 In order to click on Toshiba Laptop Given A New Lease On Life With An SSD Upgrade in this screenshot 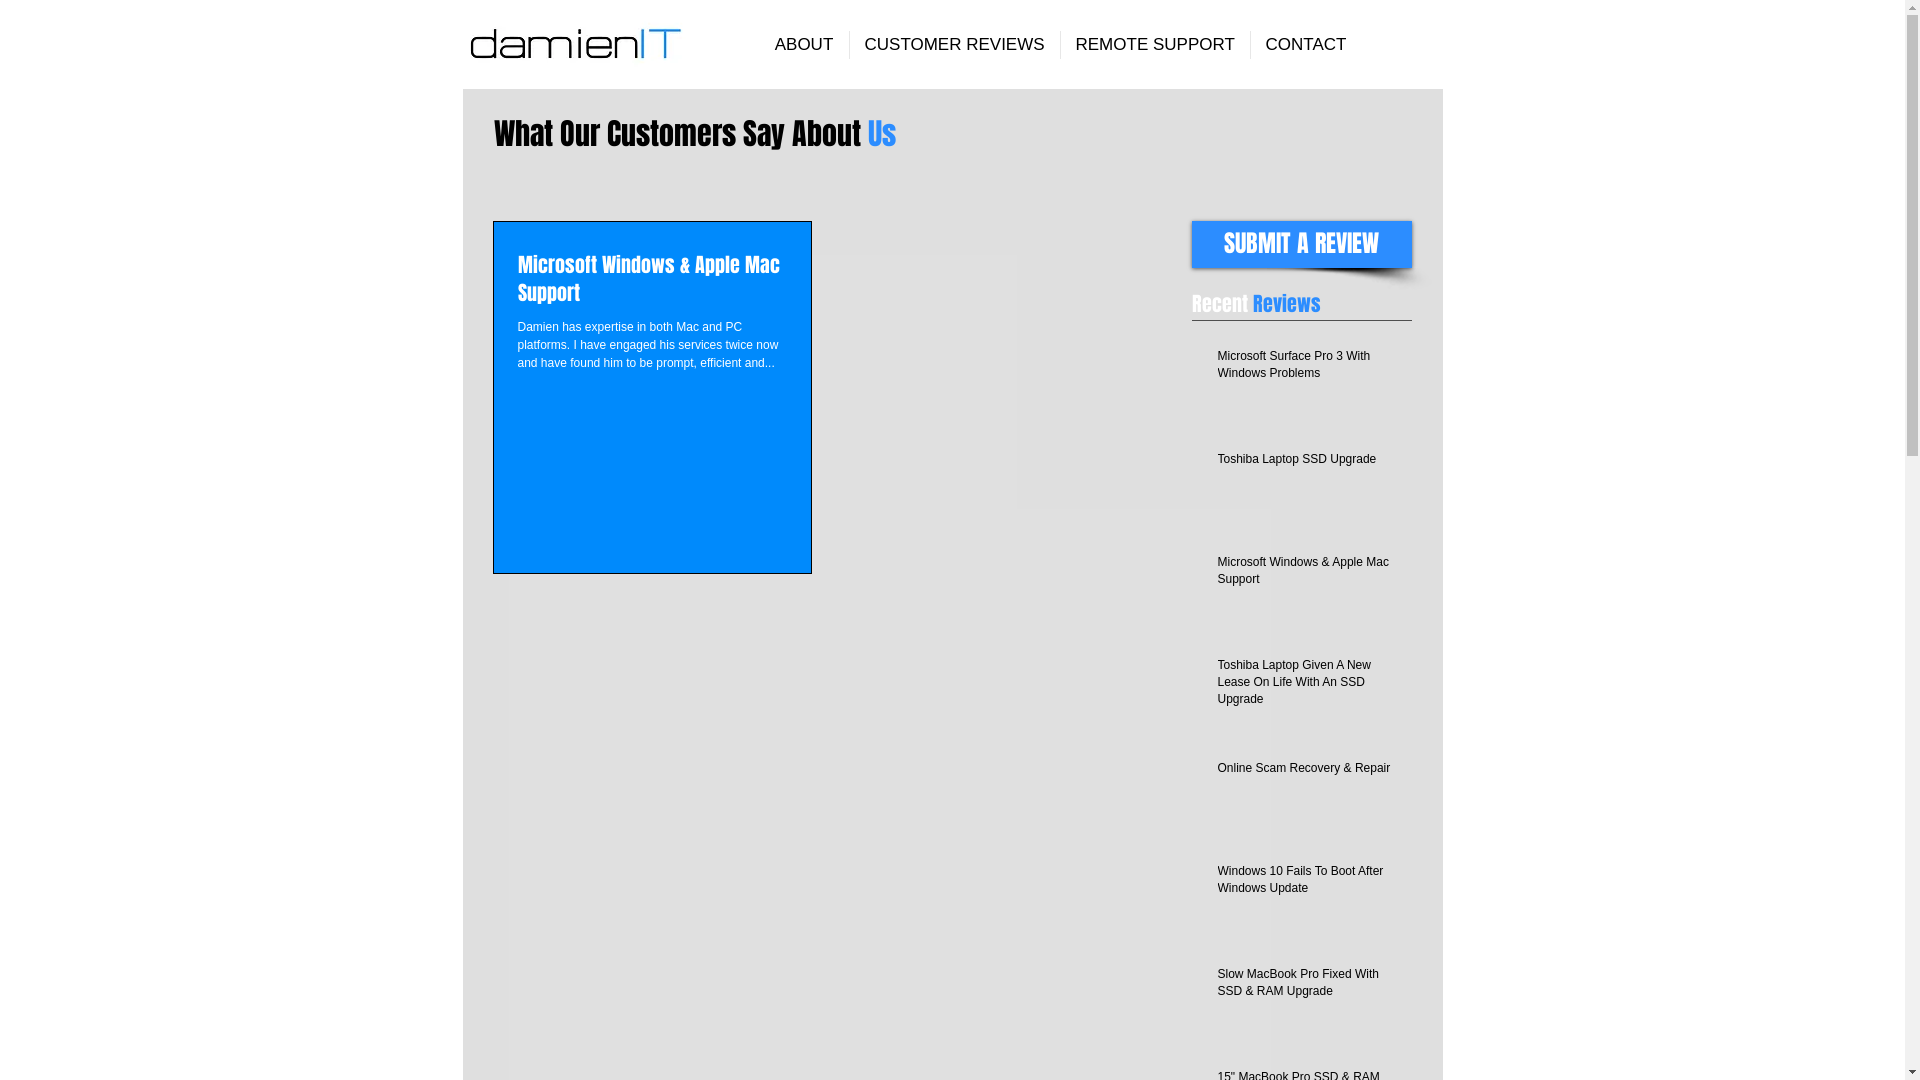, I will do `click(1309, 686)`.